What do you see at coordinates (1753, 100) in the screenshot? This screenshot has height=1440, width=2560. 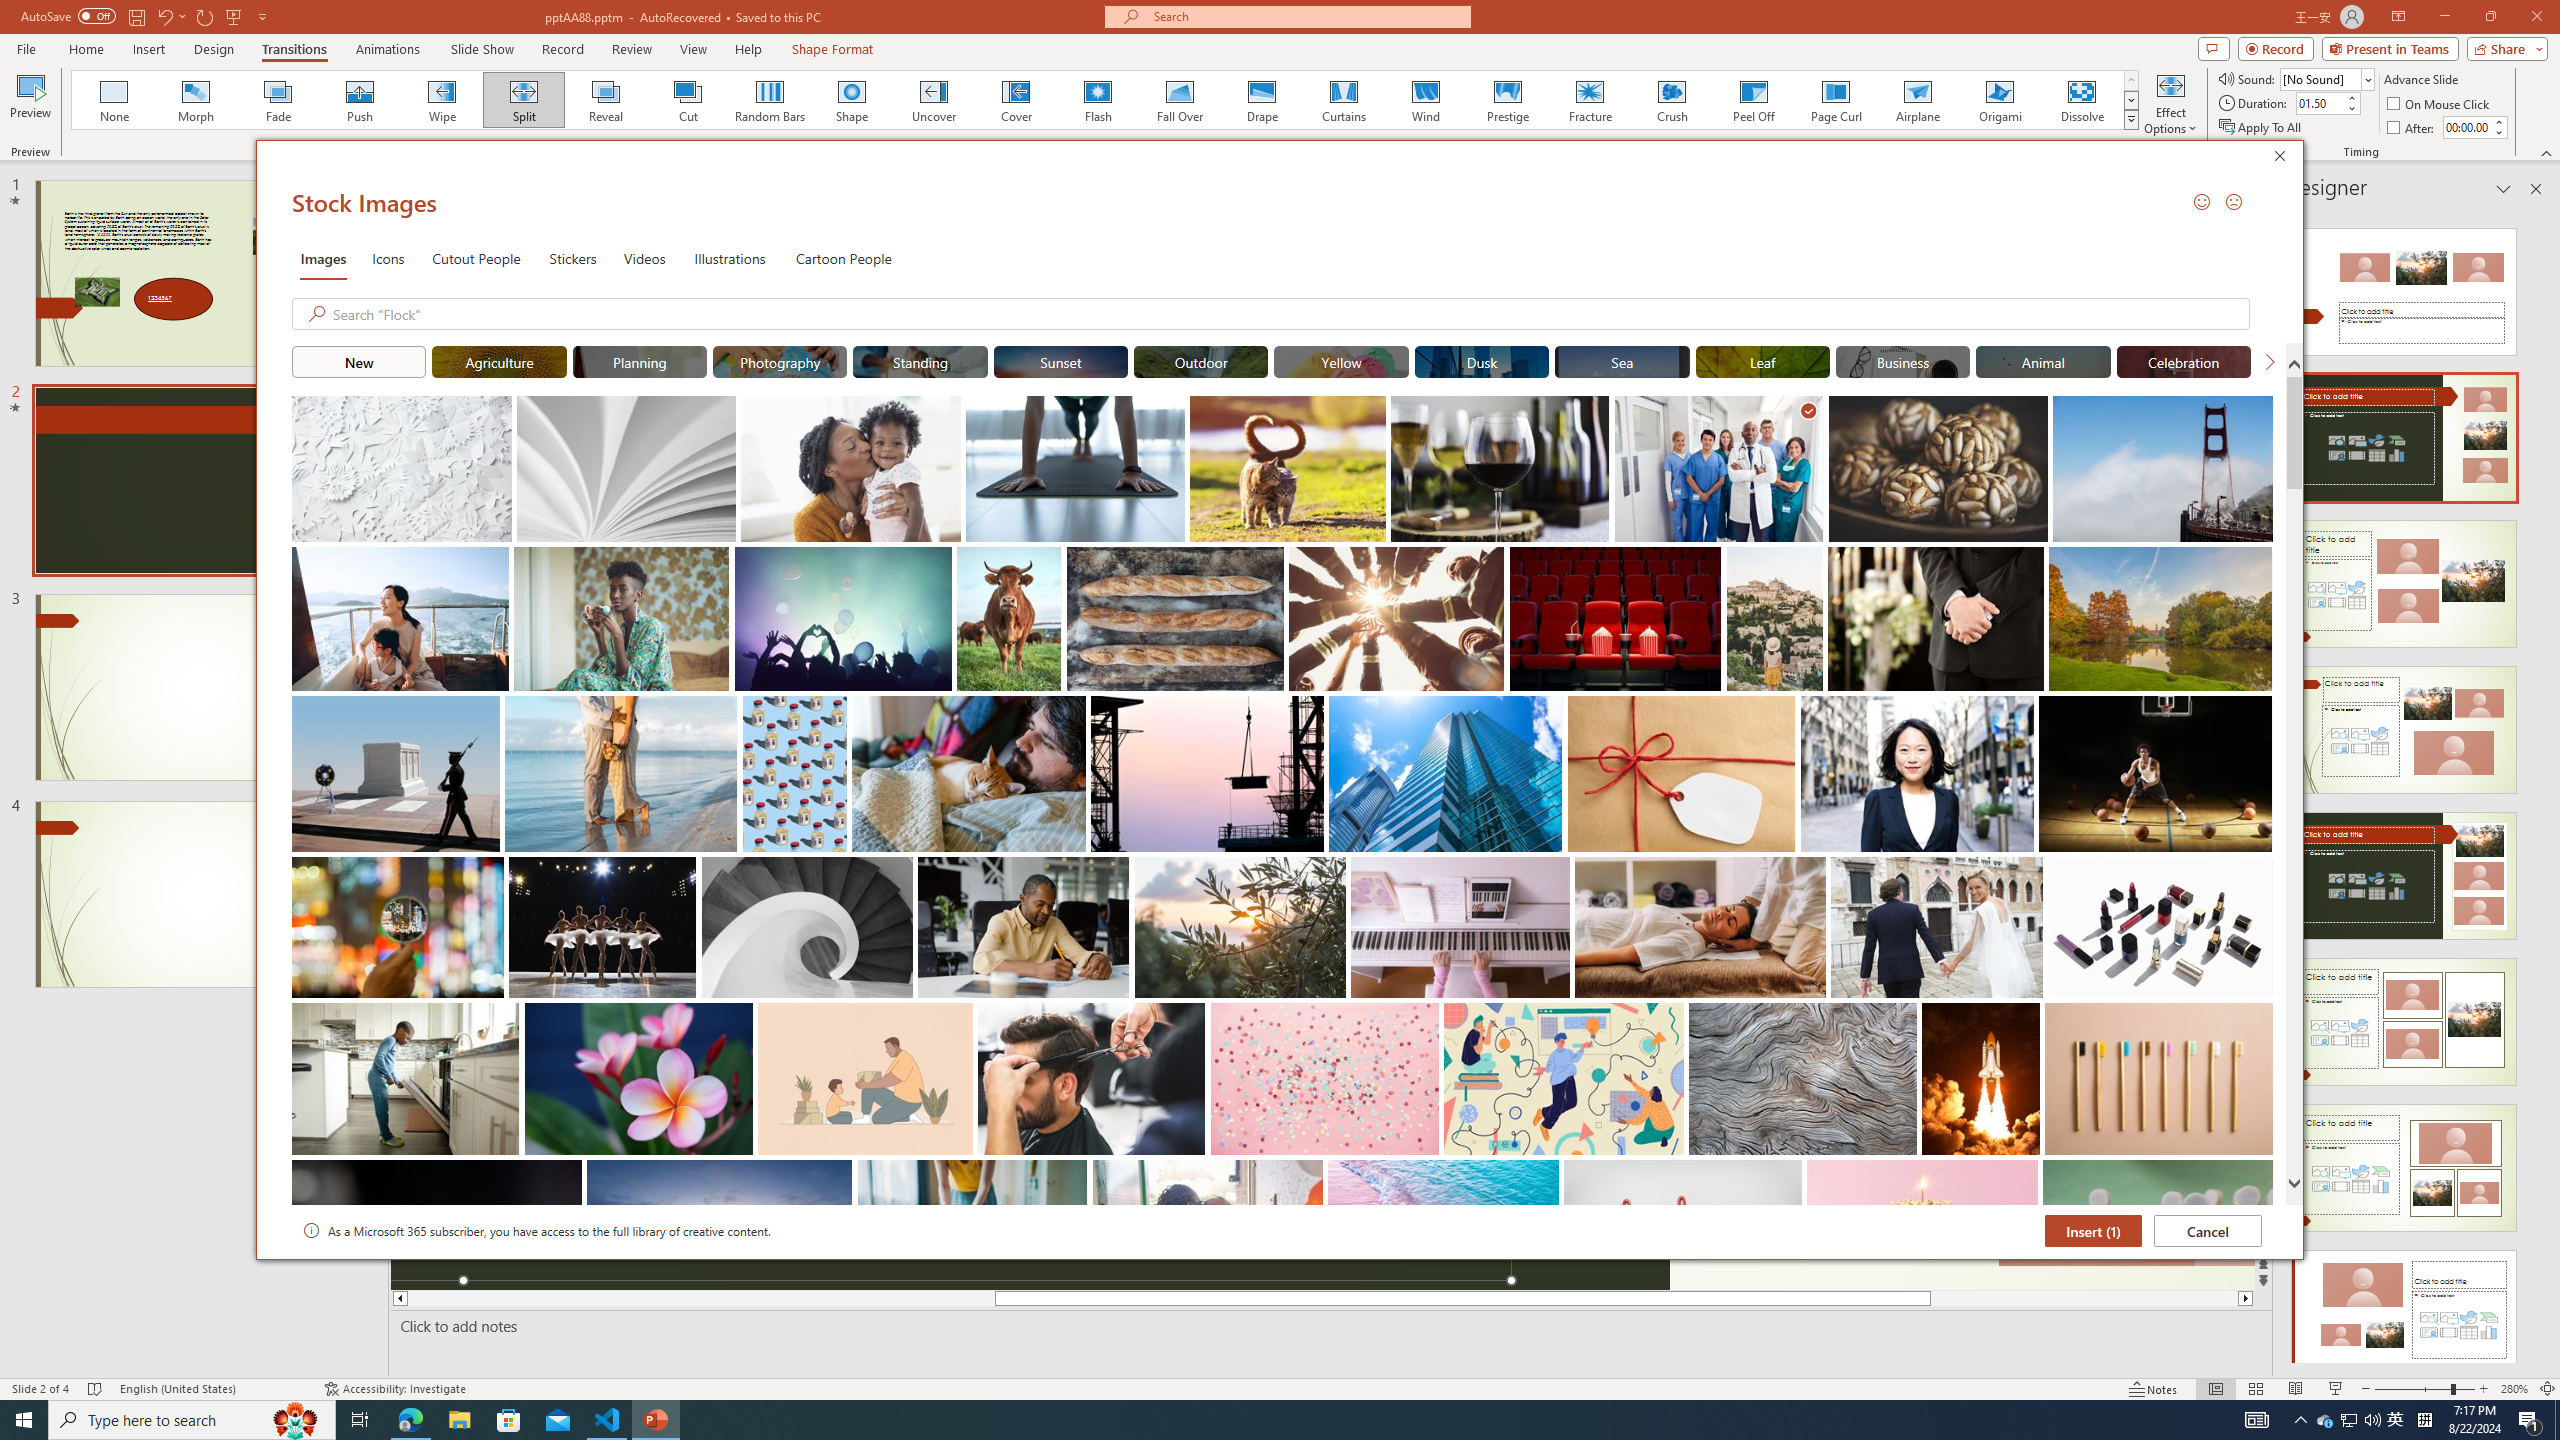 I see `Peel Off` at bounding box center [1753, 100].